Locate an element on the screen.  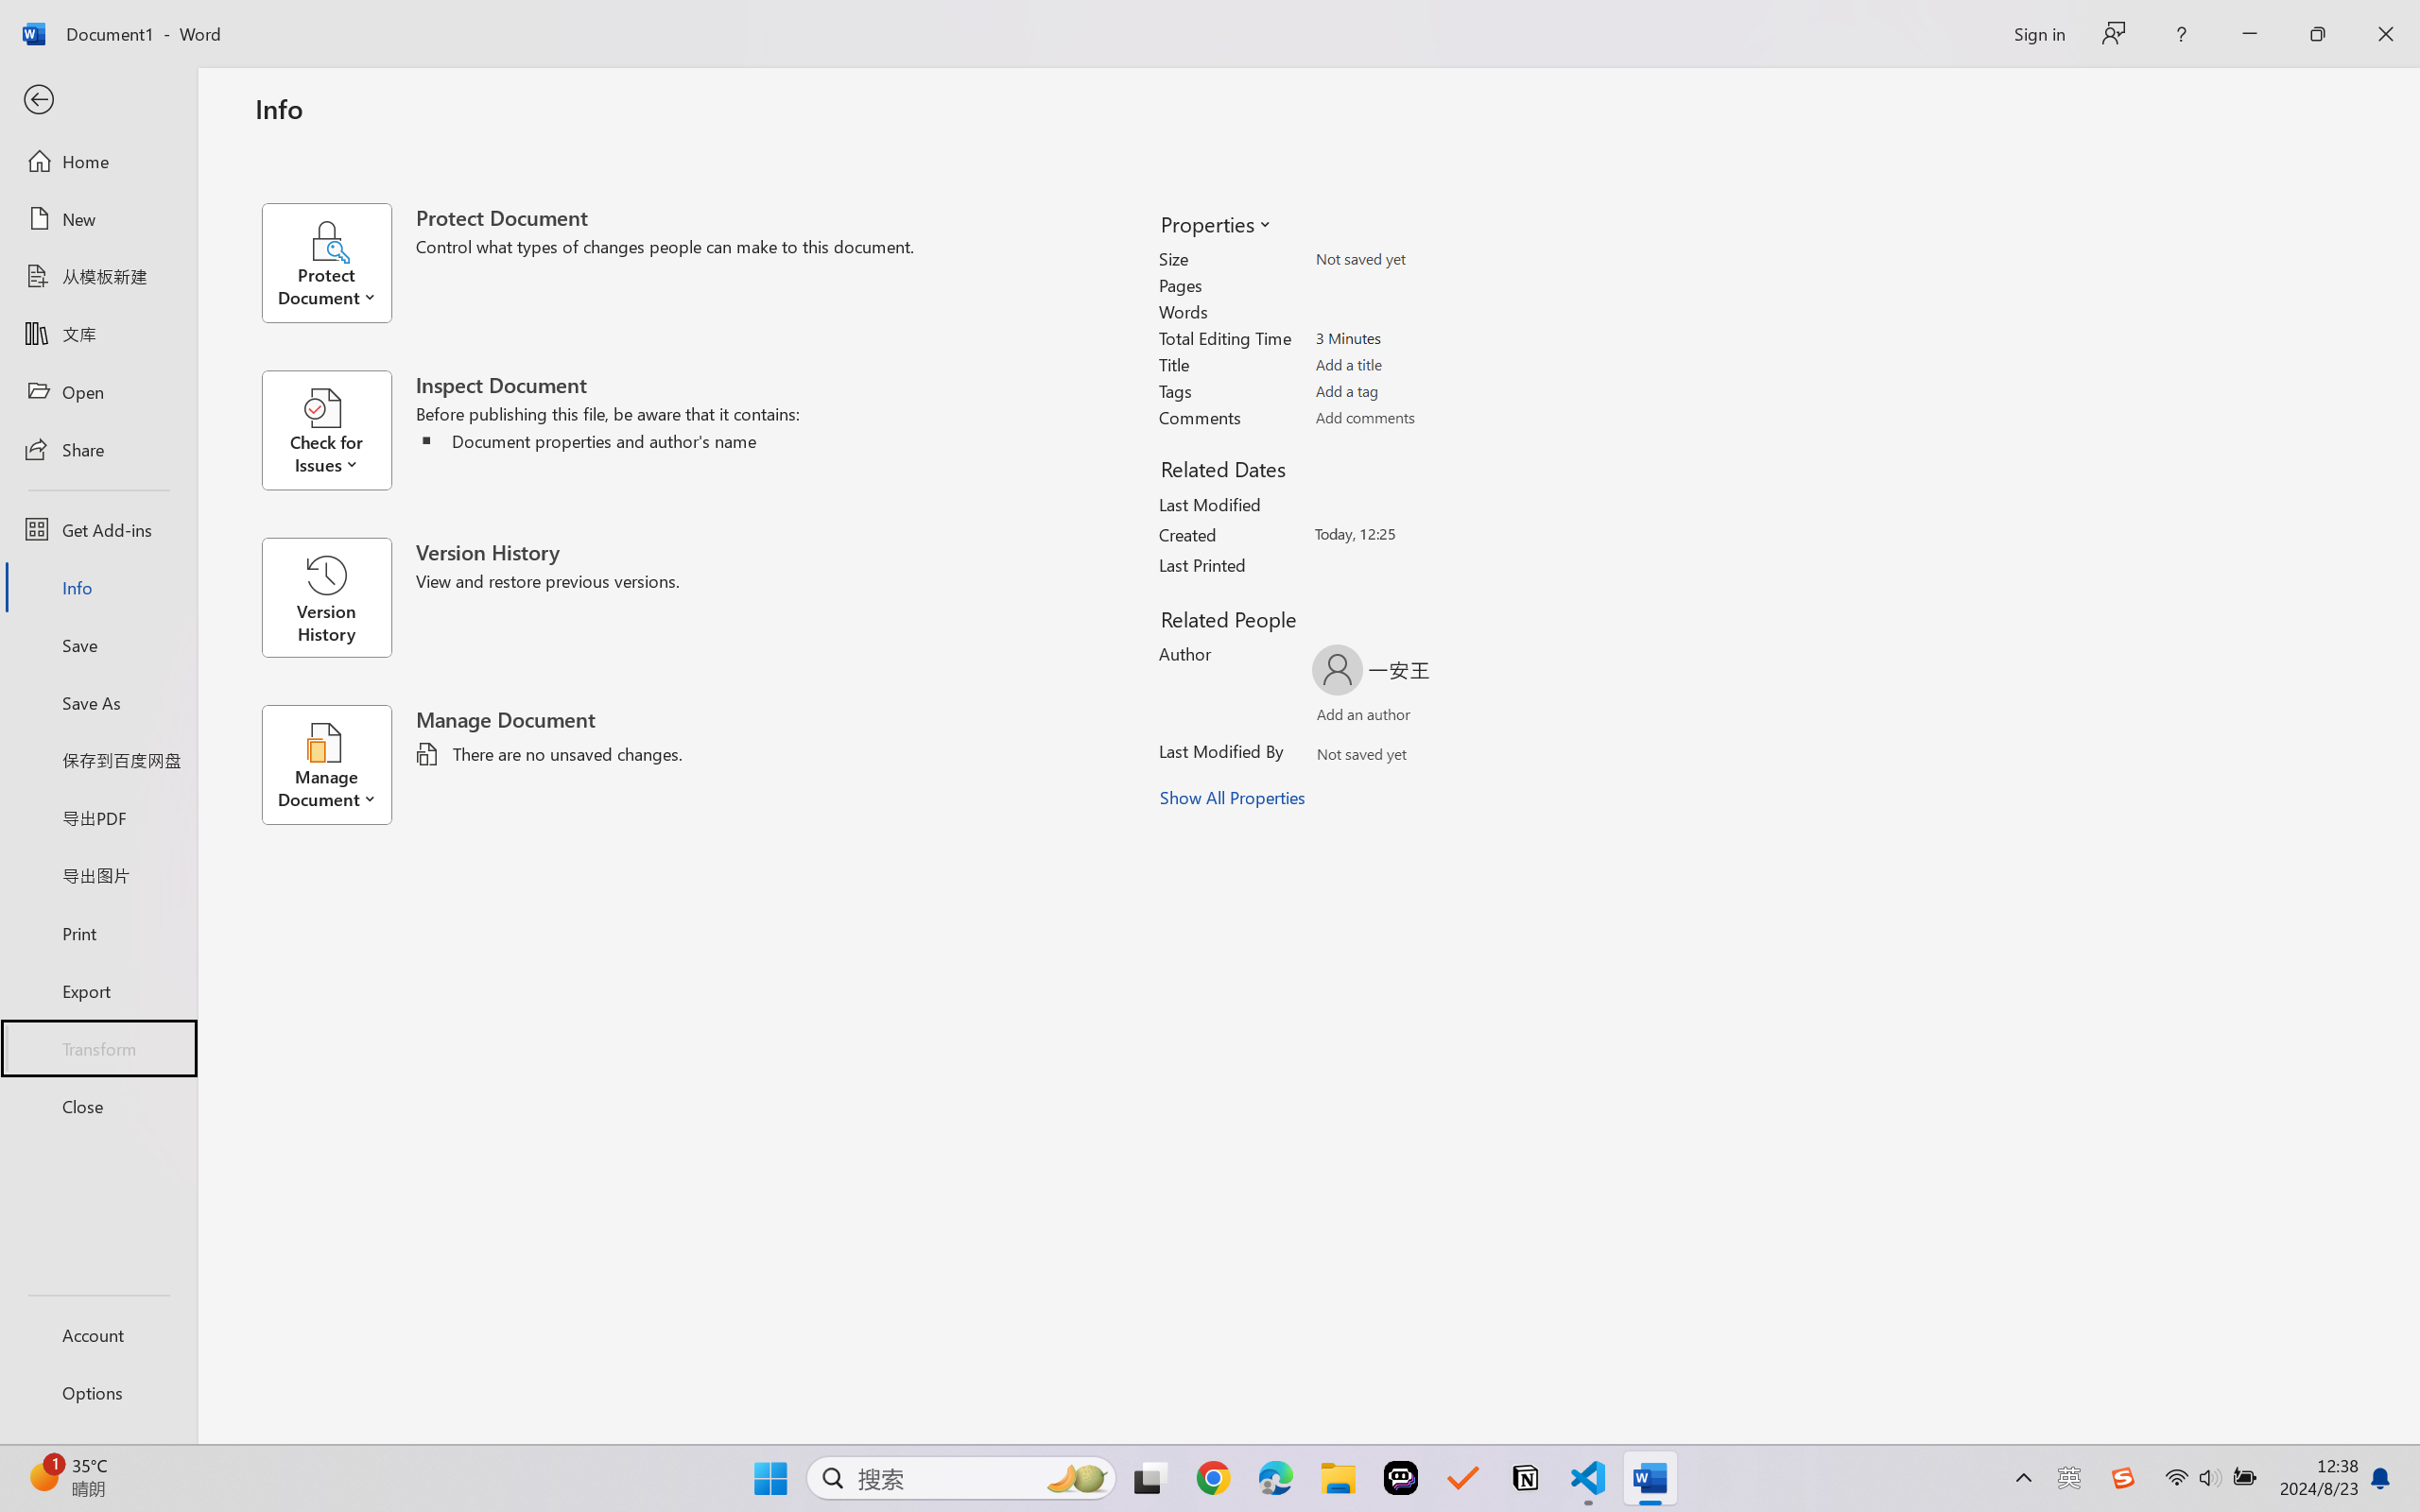
Manage Document is located at coordinates (338, 765).